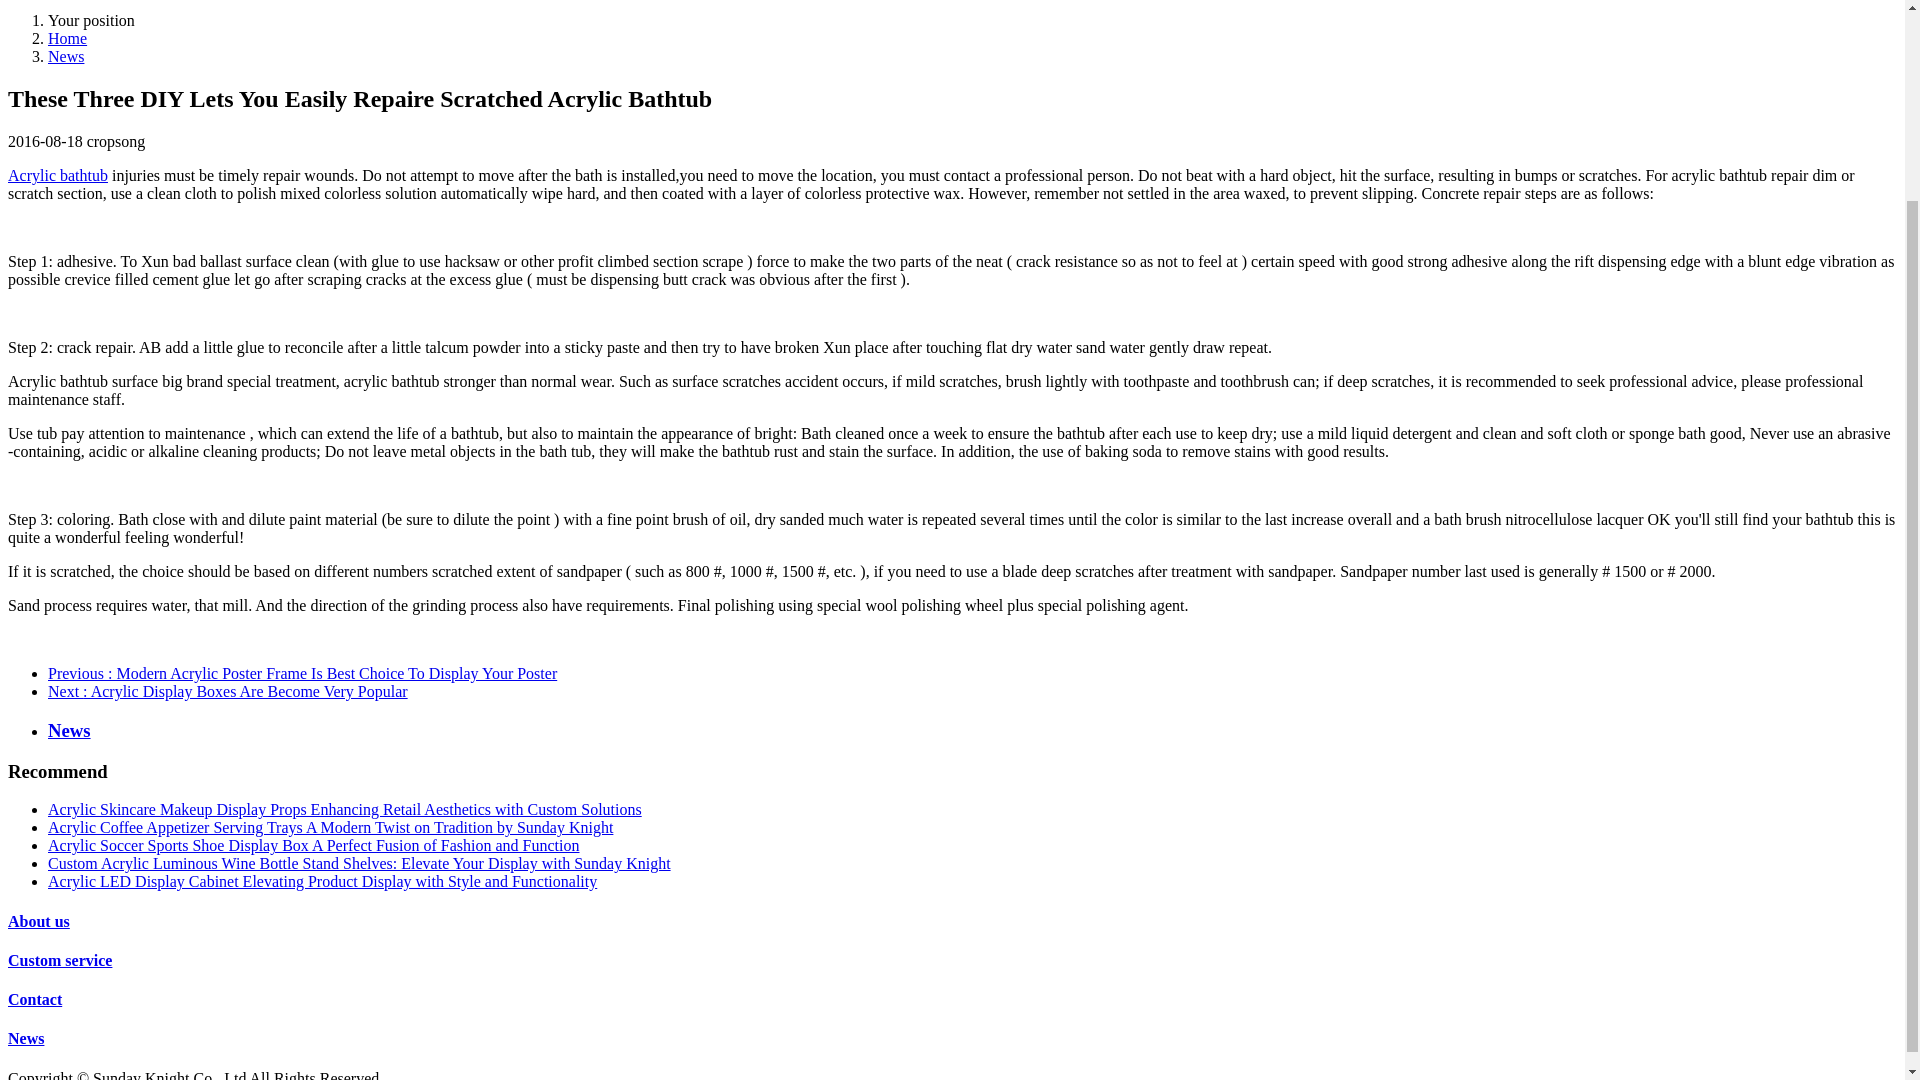 The height and width of the screenshot is (1080, 1920). What do you see at coordinates (57, 175) in the screenshot?
I see `Acrylic bathtub` at bounding box center [57, 175].